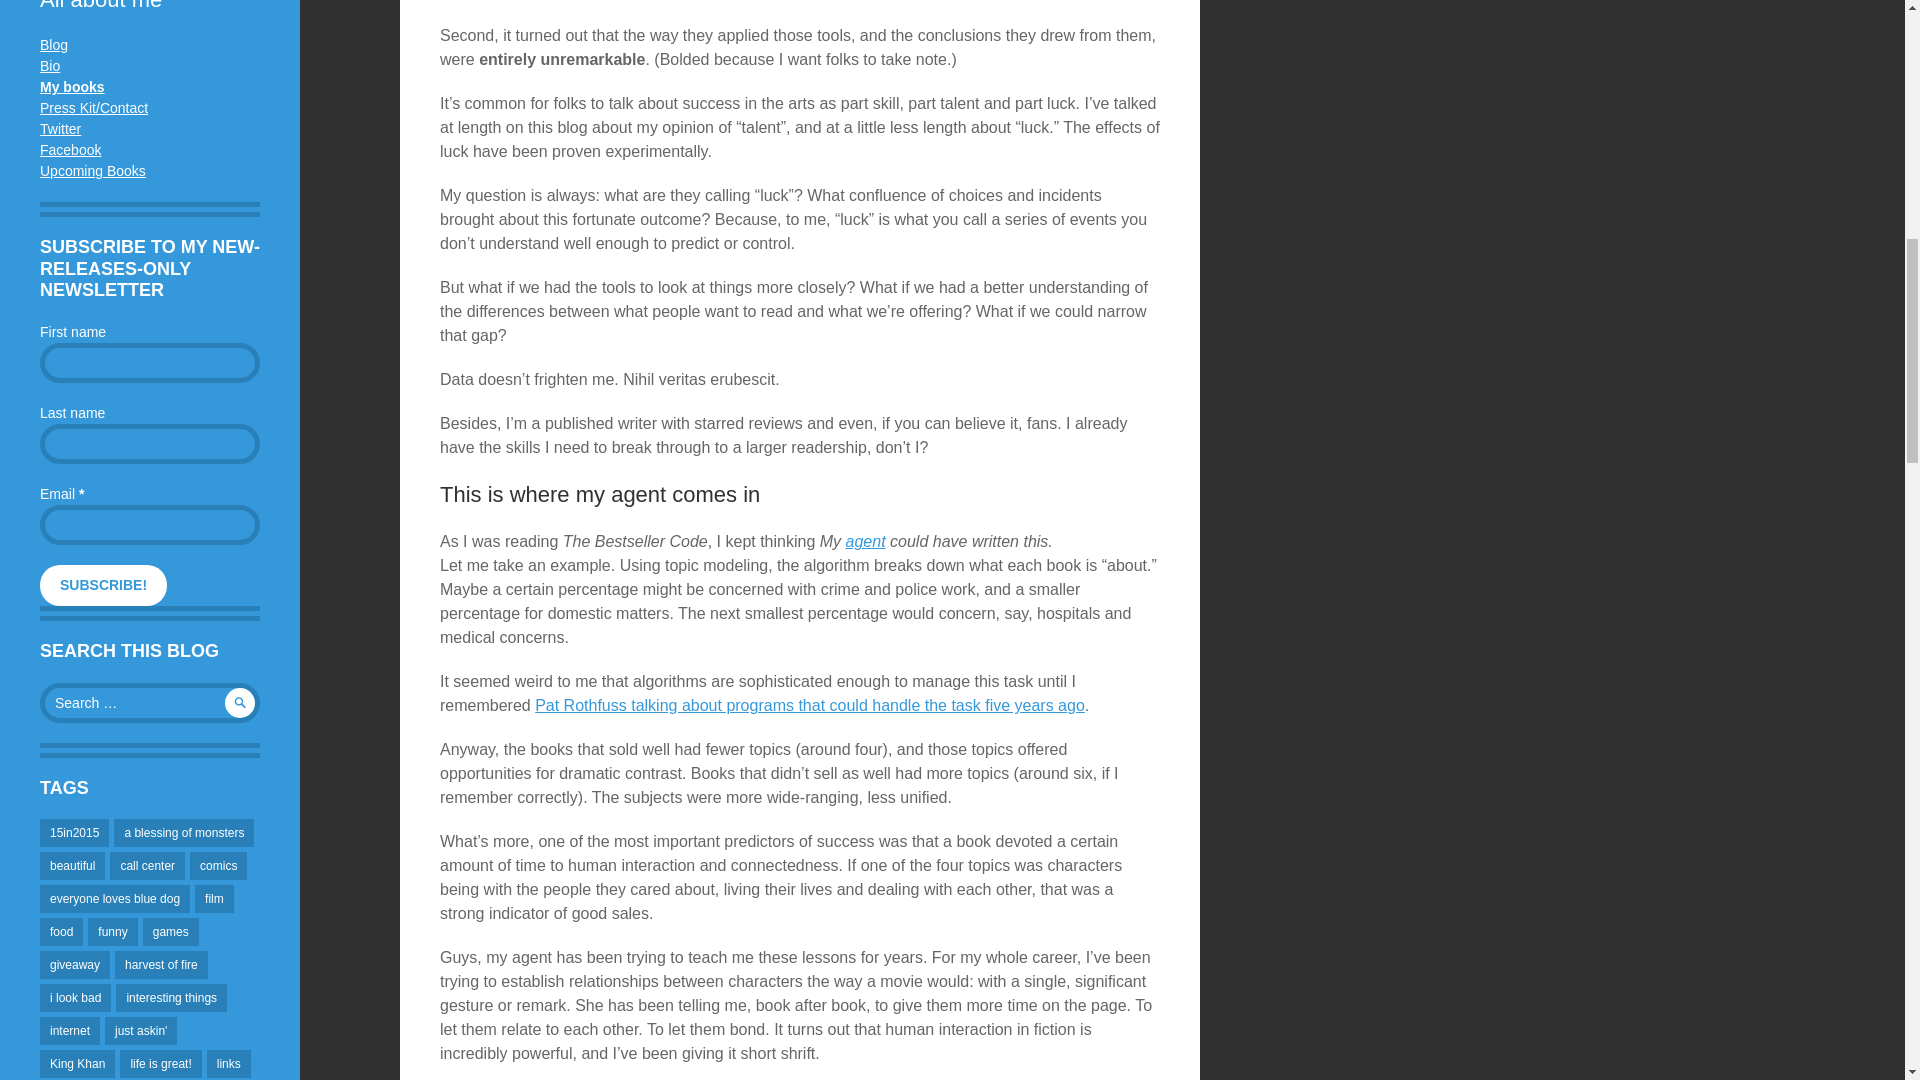 The width and height of the screenshot is (1920, 1080). I want to click on 15in2015, so click(74, 832).